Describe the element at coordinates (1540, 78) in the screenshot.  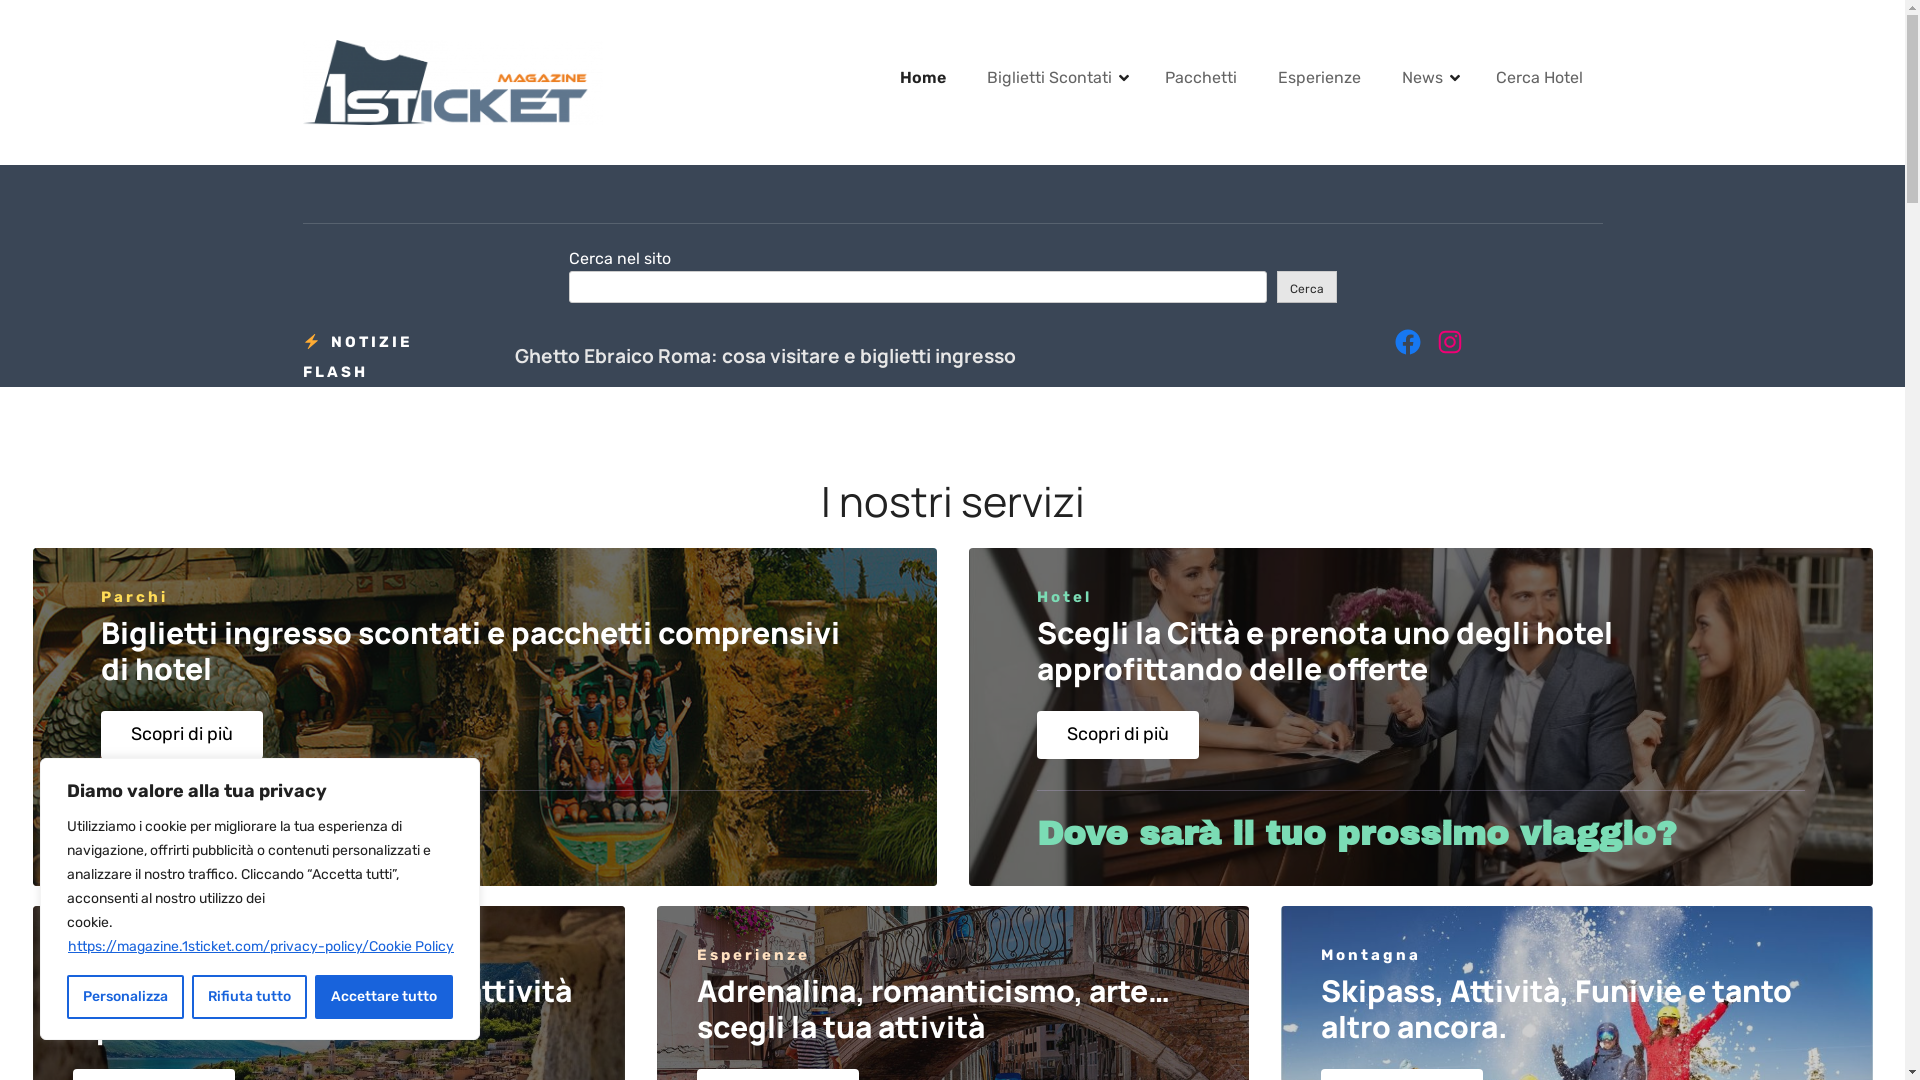
I see `Cerca Hotel` at that location.